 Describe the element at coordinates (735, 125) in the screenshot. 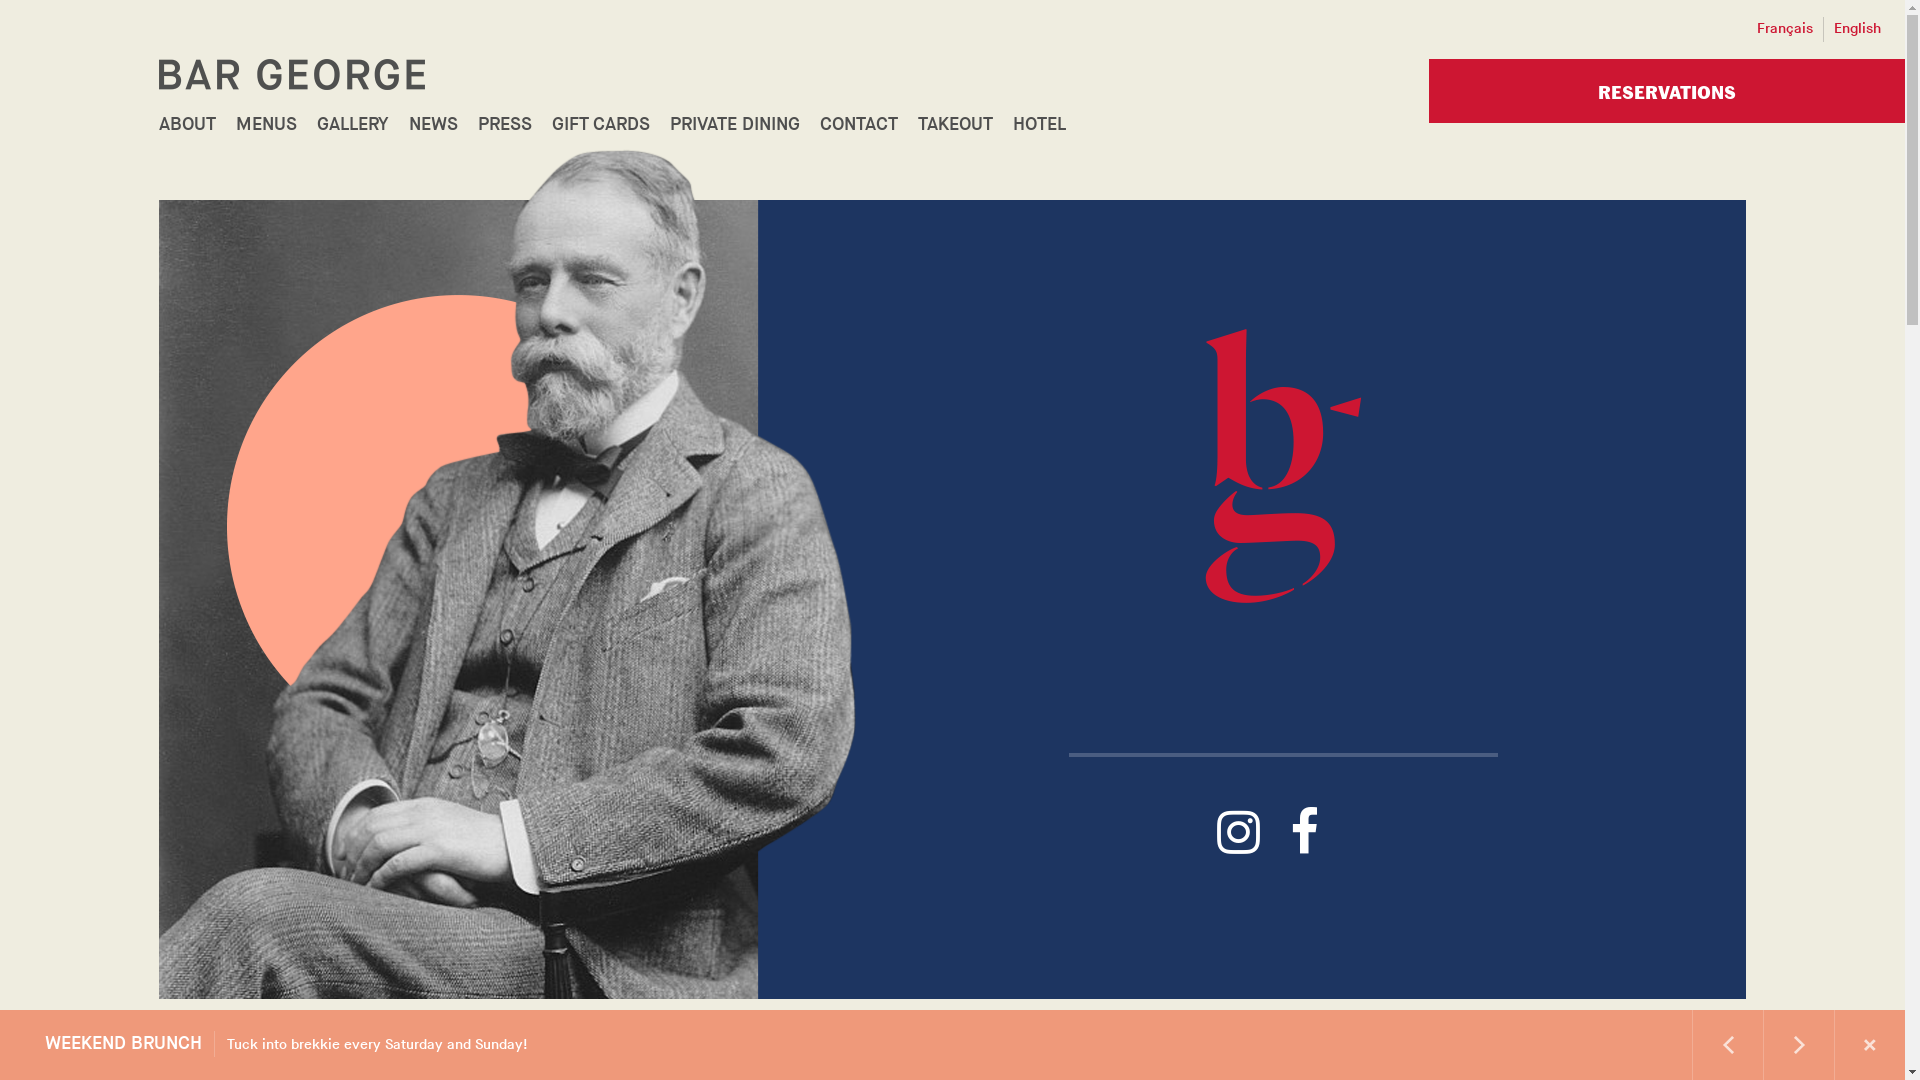

I see `PRIVATE DINING` at that location.